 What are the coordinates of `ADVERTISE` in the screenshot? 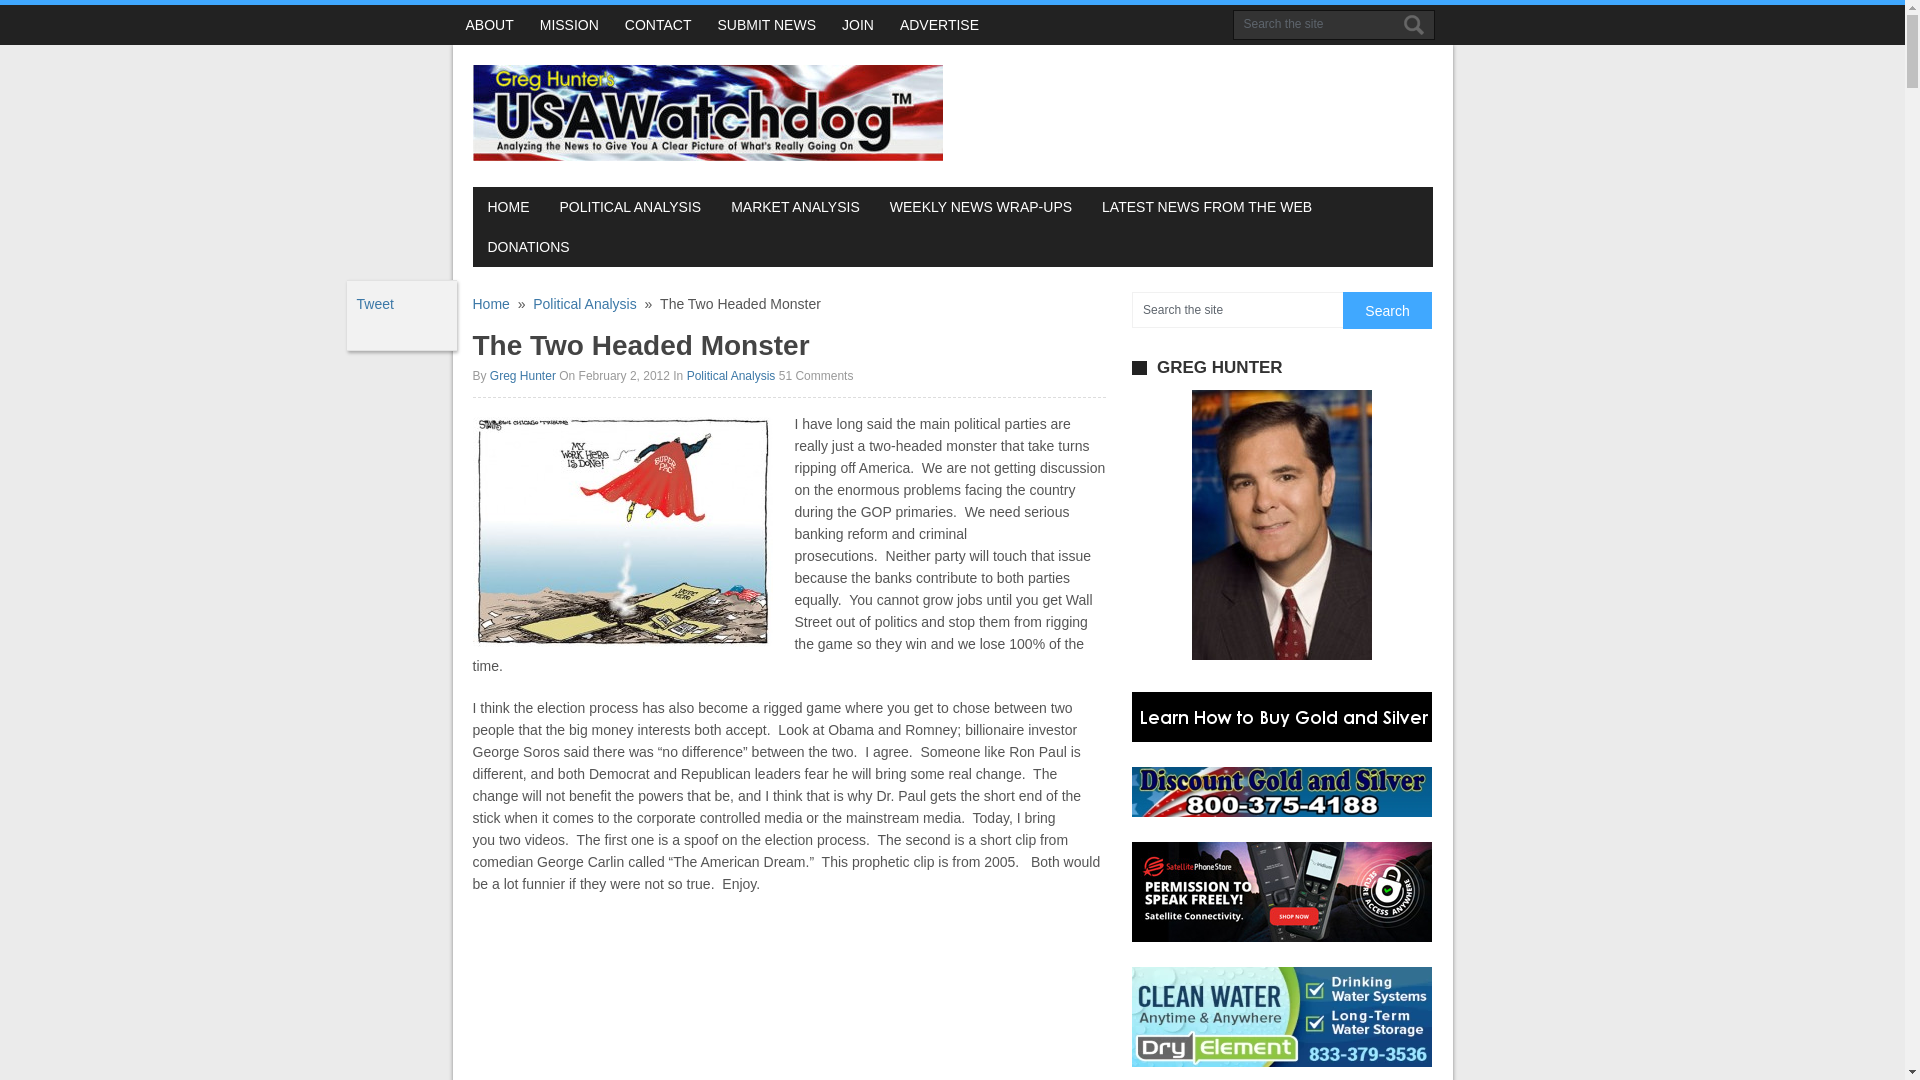 It's located at (940, 25).